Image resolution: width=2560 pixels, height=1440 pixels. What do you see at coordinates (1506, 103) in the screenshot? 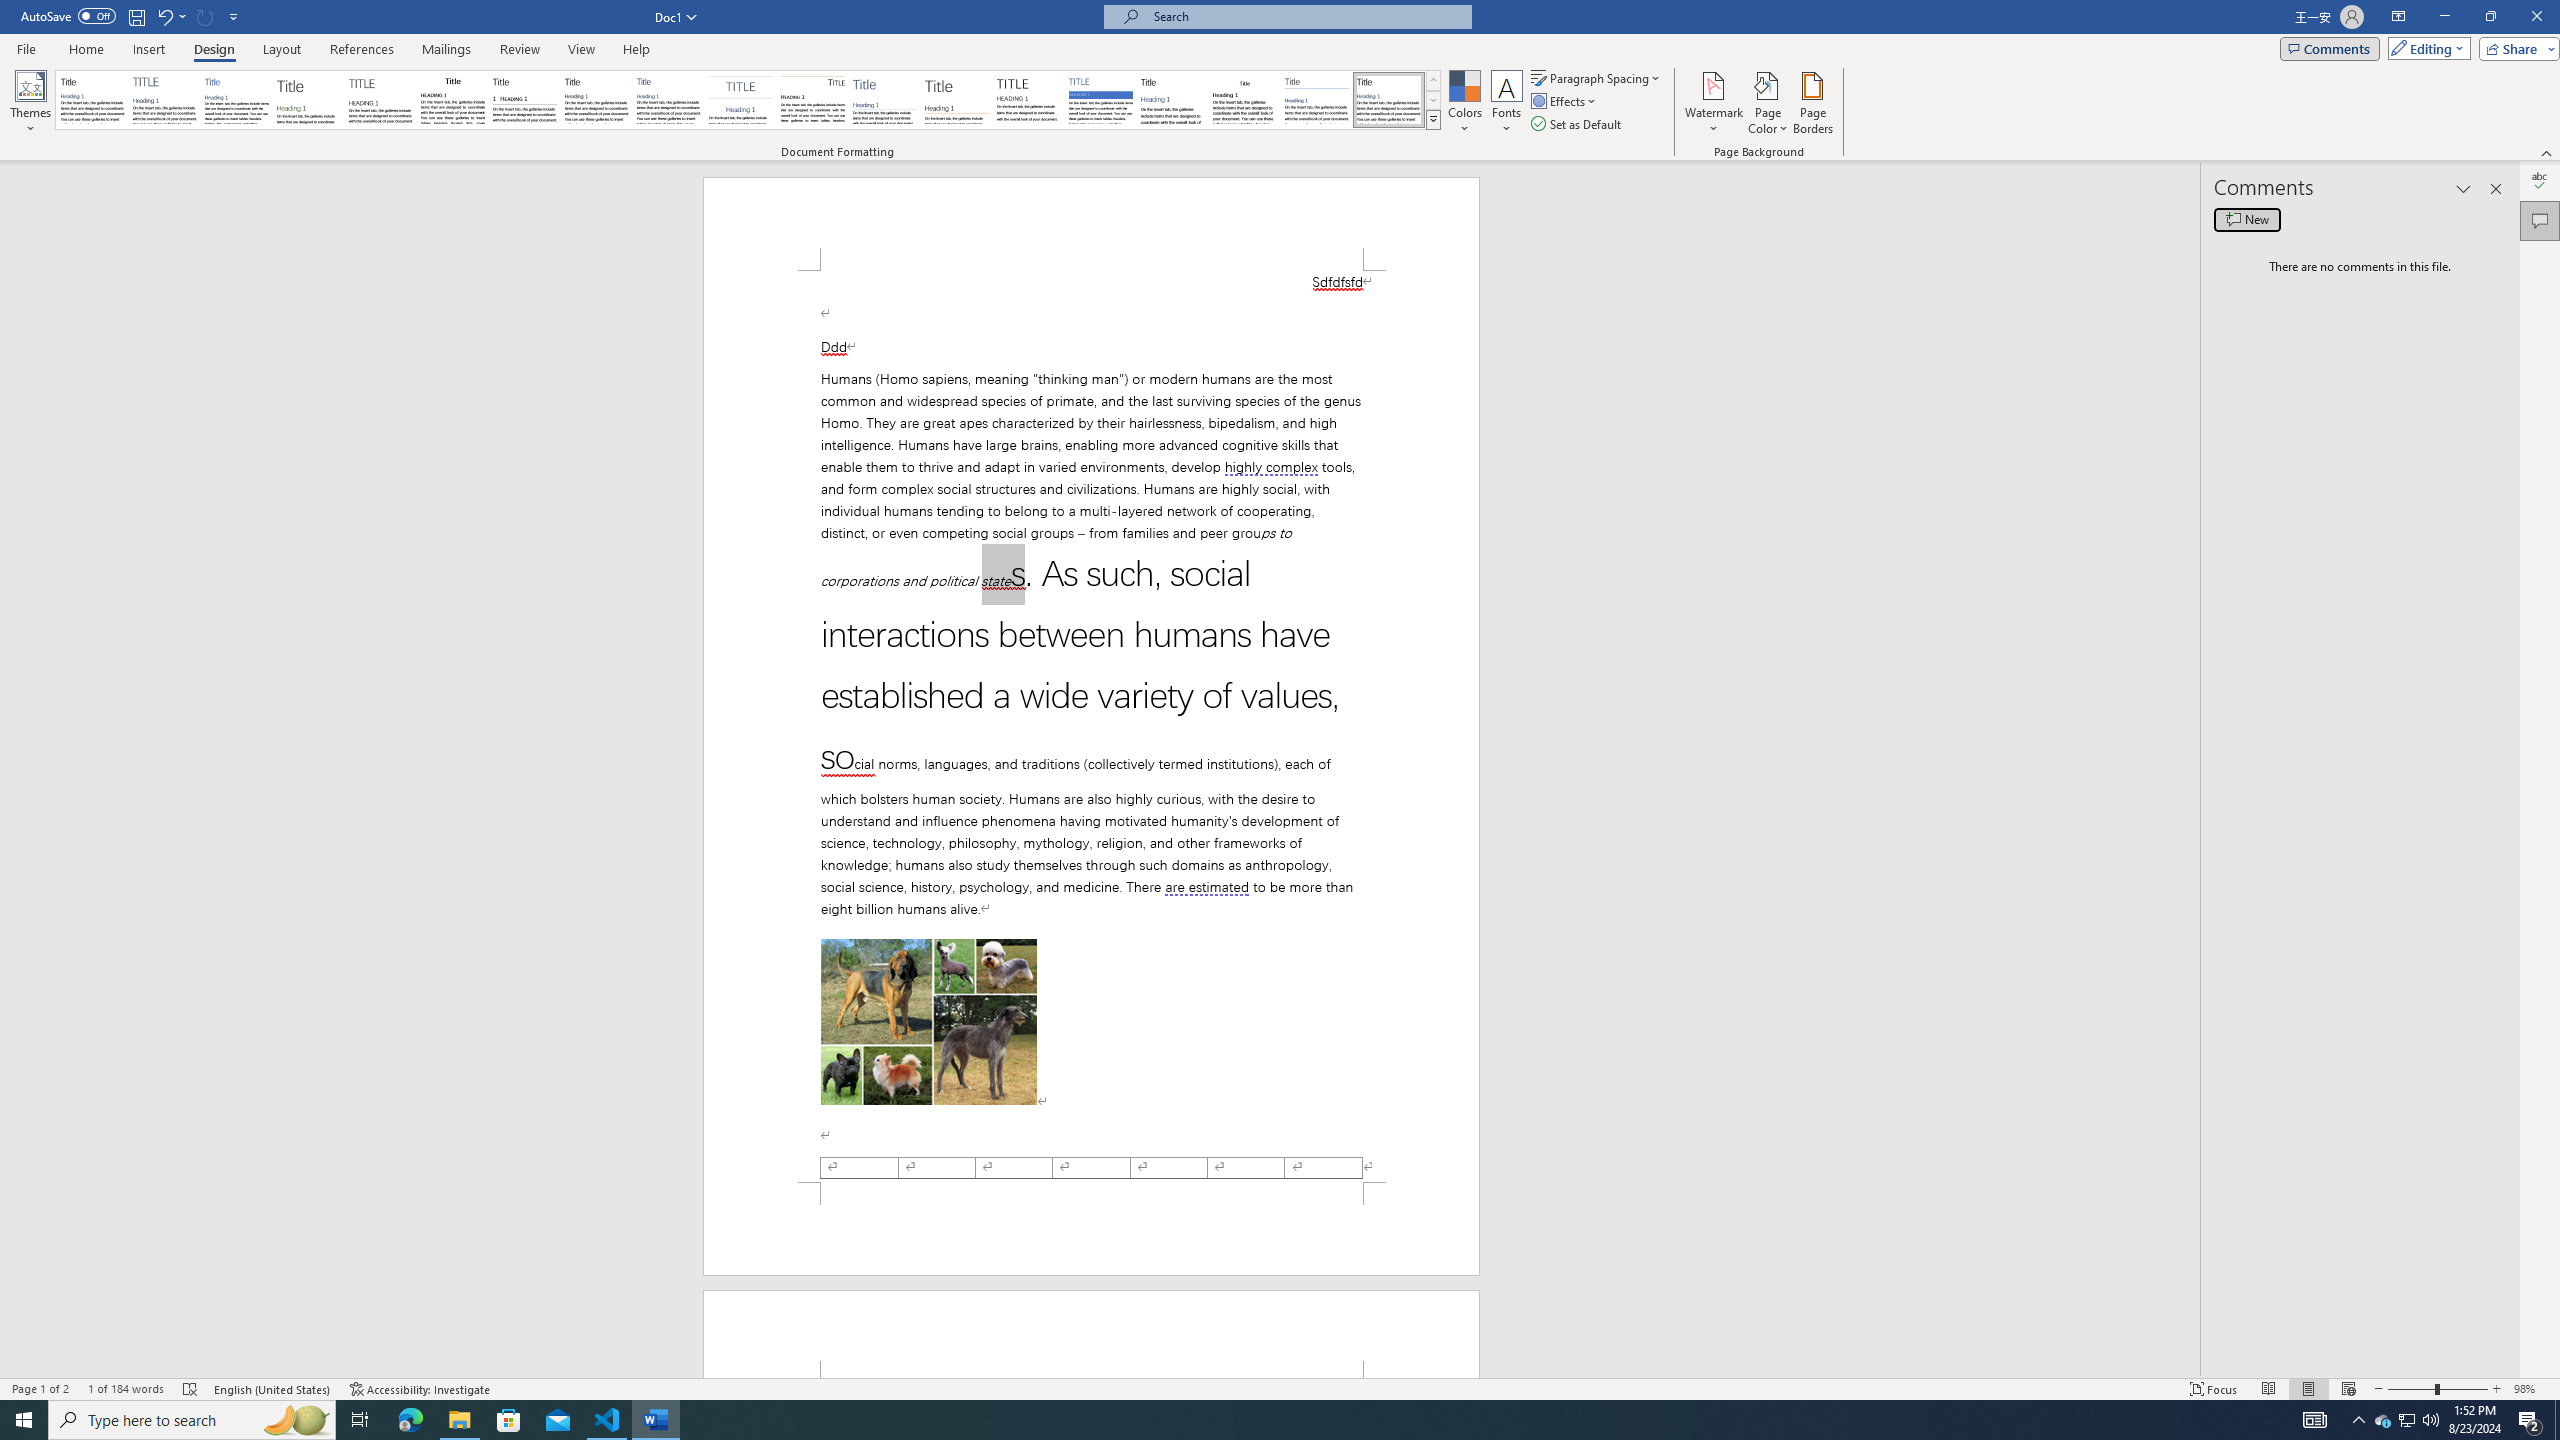
I see `Fonts` at bounding box center [1506, 103].